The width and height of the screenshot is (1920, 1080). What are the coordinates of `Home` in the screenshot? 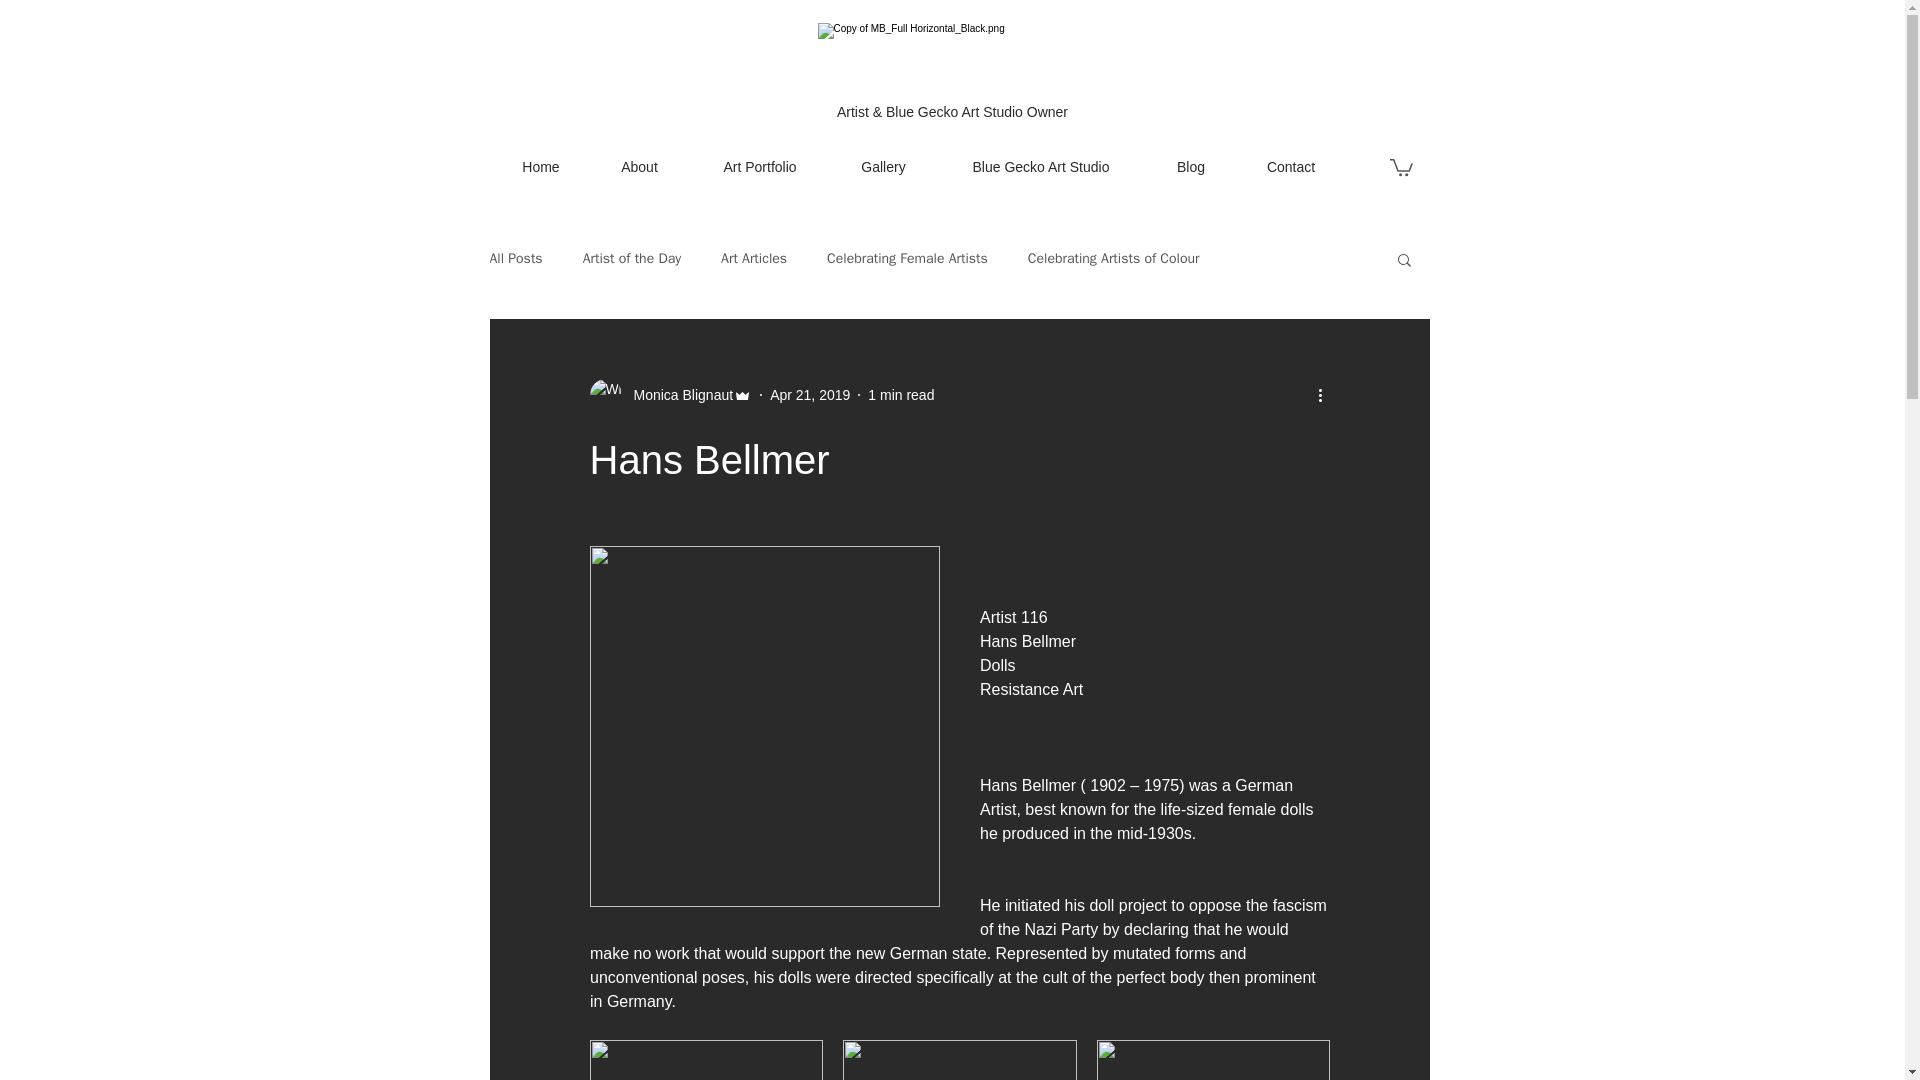 It's located at (541, 166).